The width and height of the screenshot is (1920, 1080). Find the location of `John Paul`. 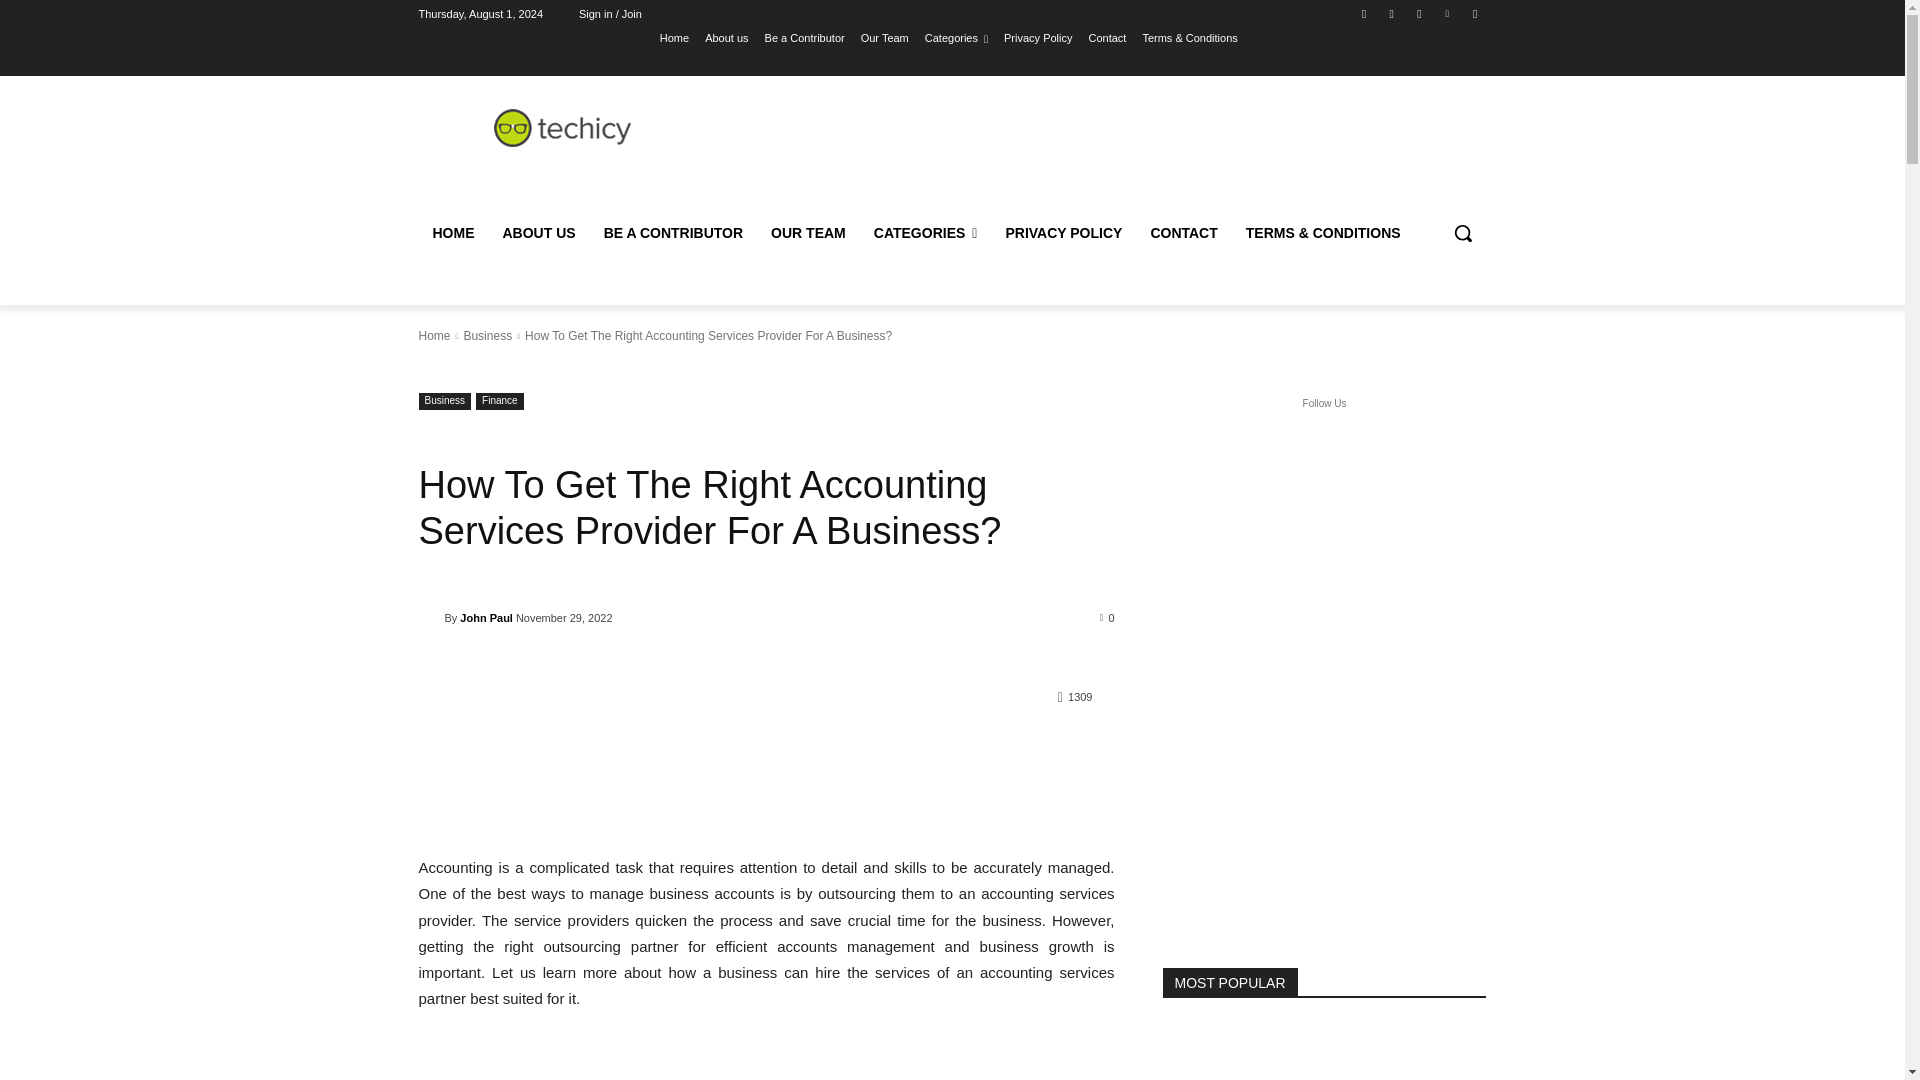

John Paul is located at coordinates (430, 618).